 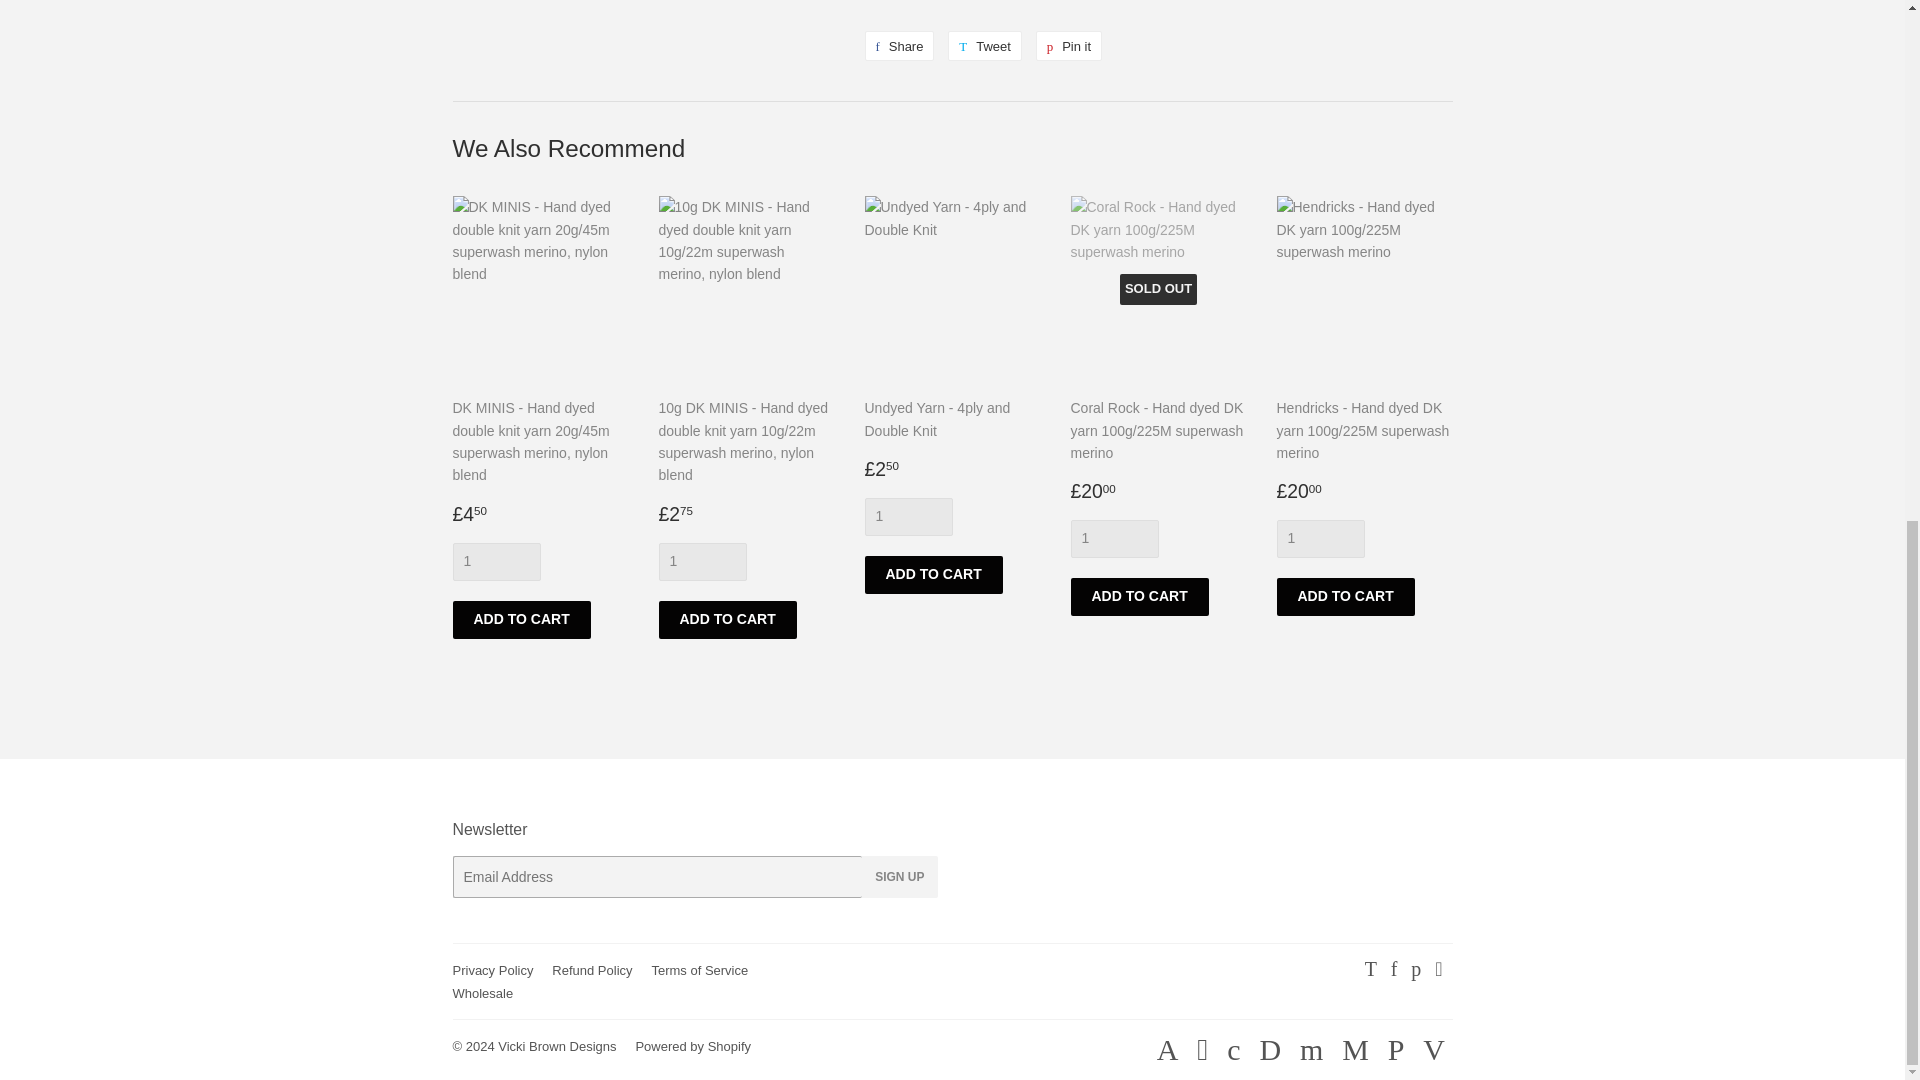 What do you see at coordinates (727, 620) in the screenshot?
I see `Add to cart` at bounding box center [727, 620].